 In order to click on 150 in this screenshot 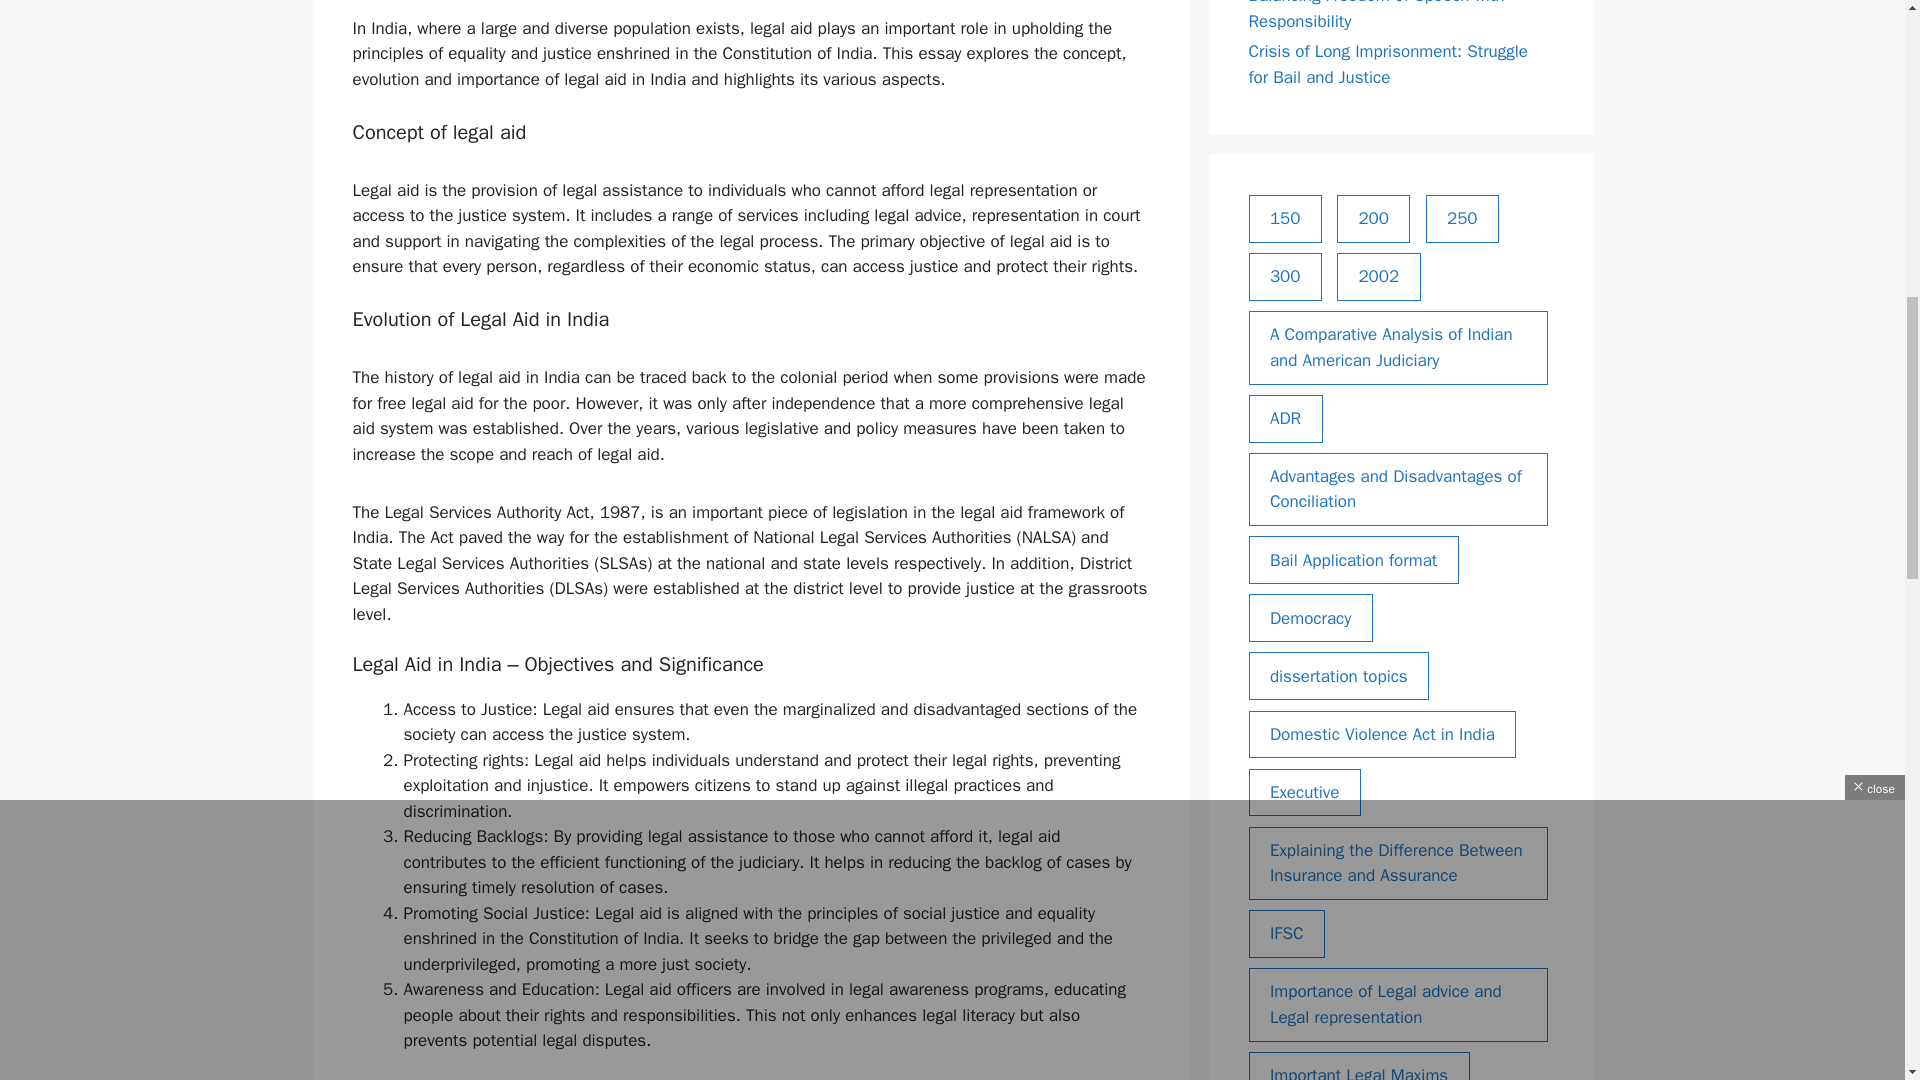, I will do `click(1284, 219)`.